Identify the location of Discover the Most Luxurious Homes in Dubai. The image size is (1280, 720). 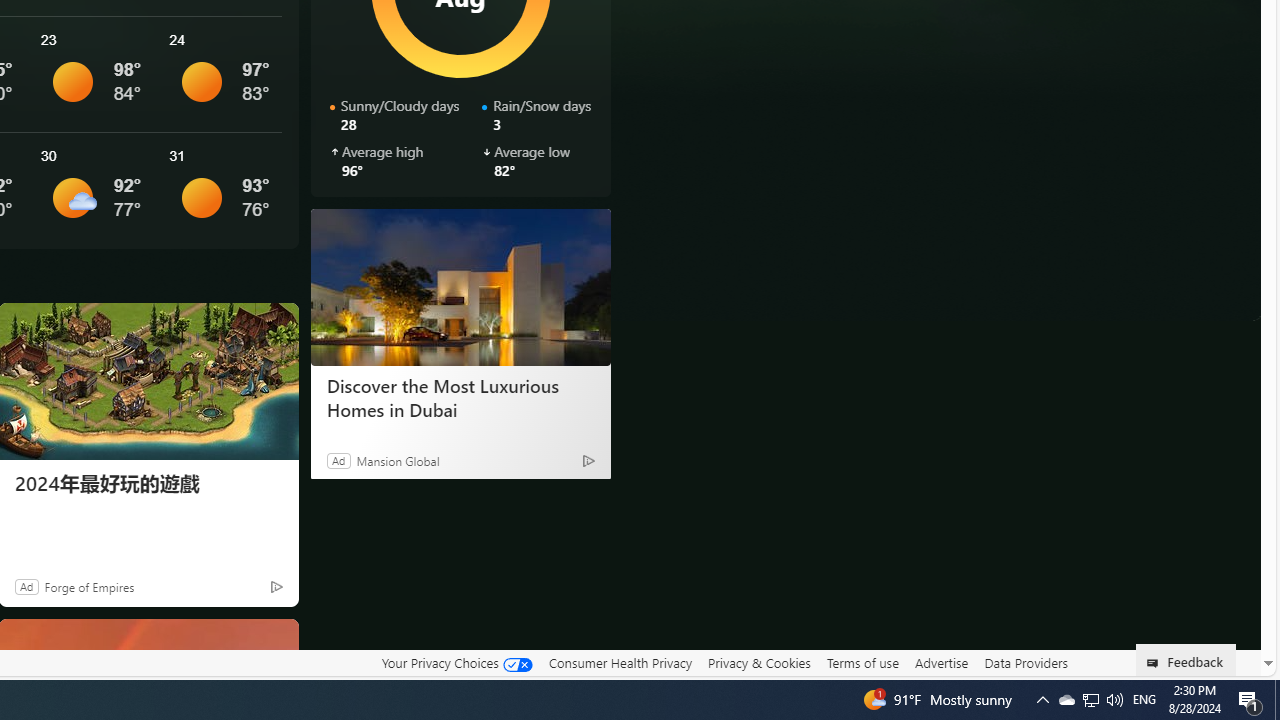
(460, 397).